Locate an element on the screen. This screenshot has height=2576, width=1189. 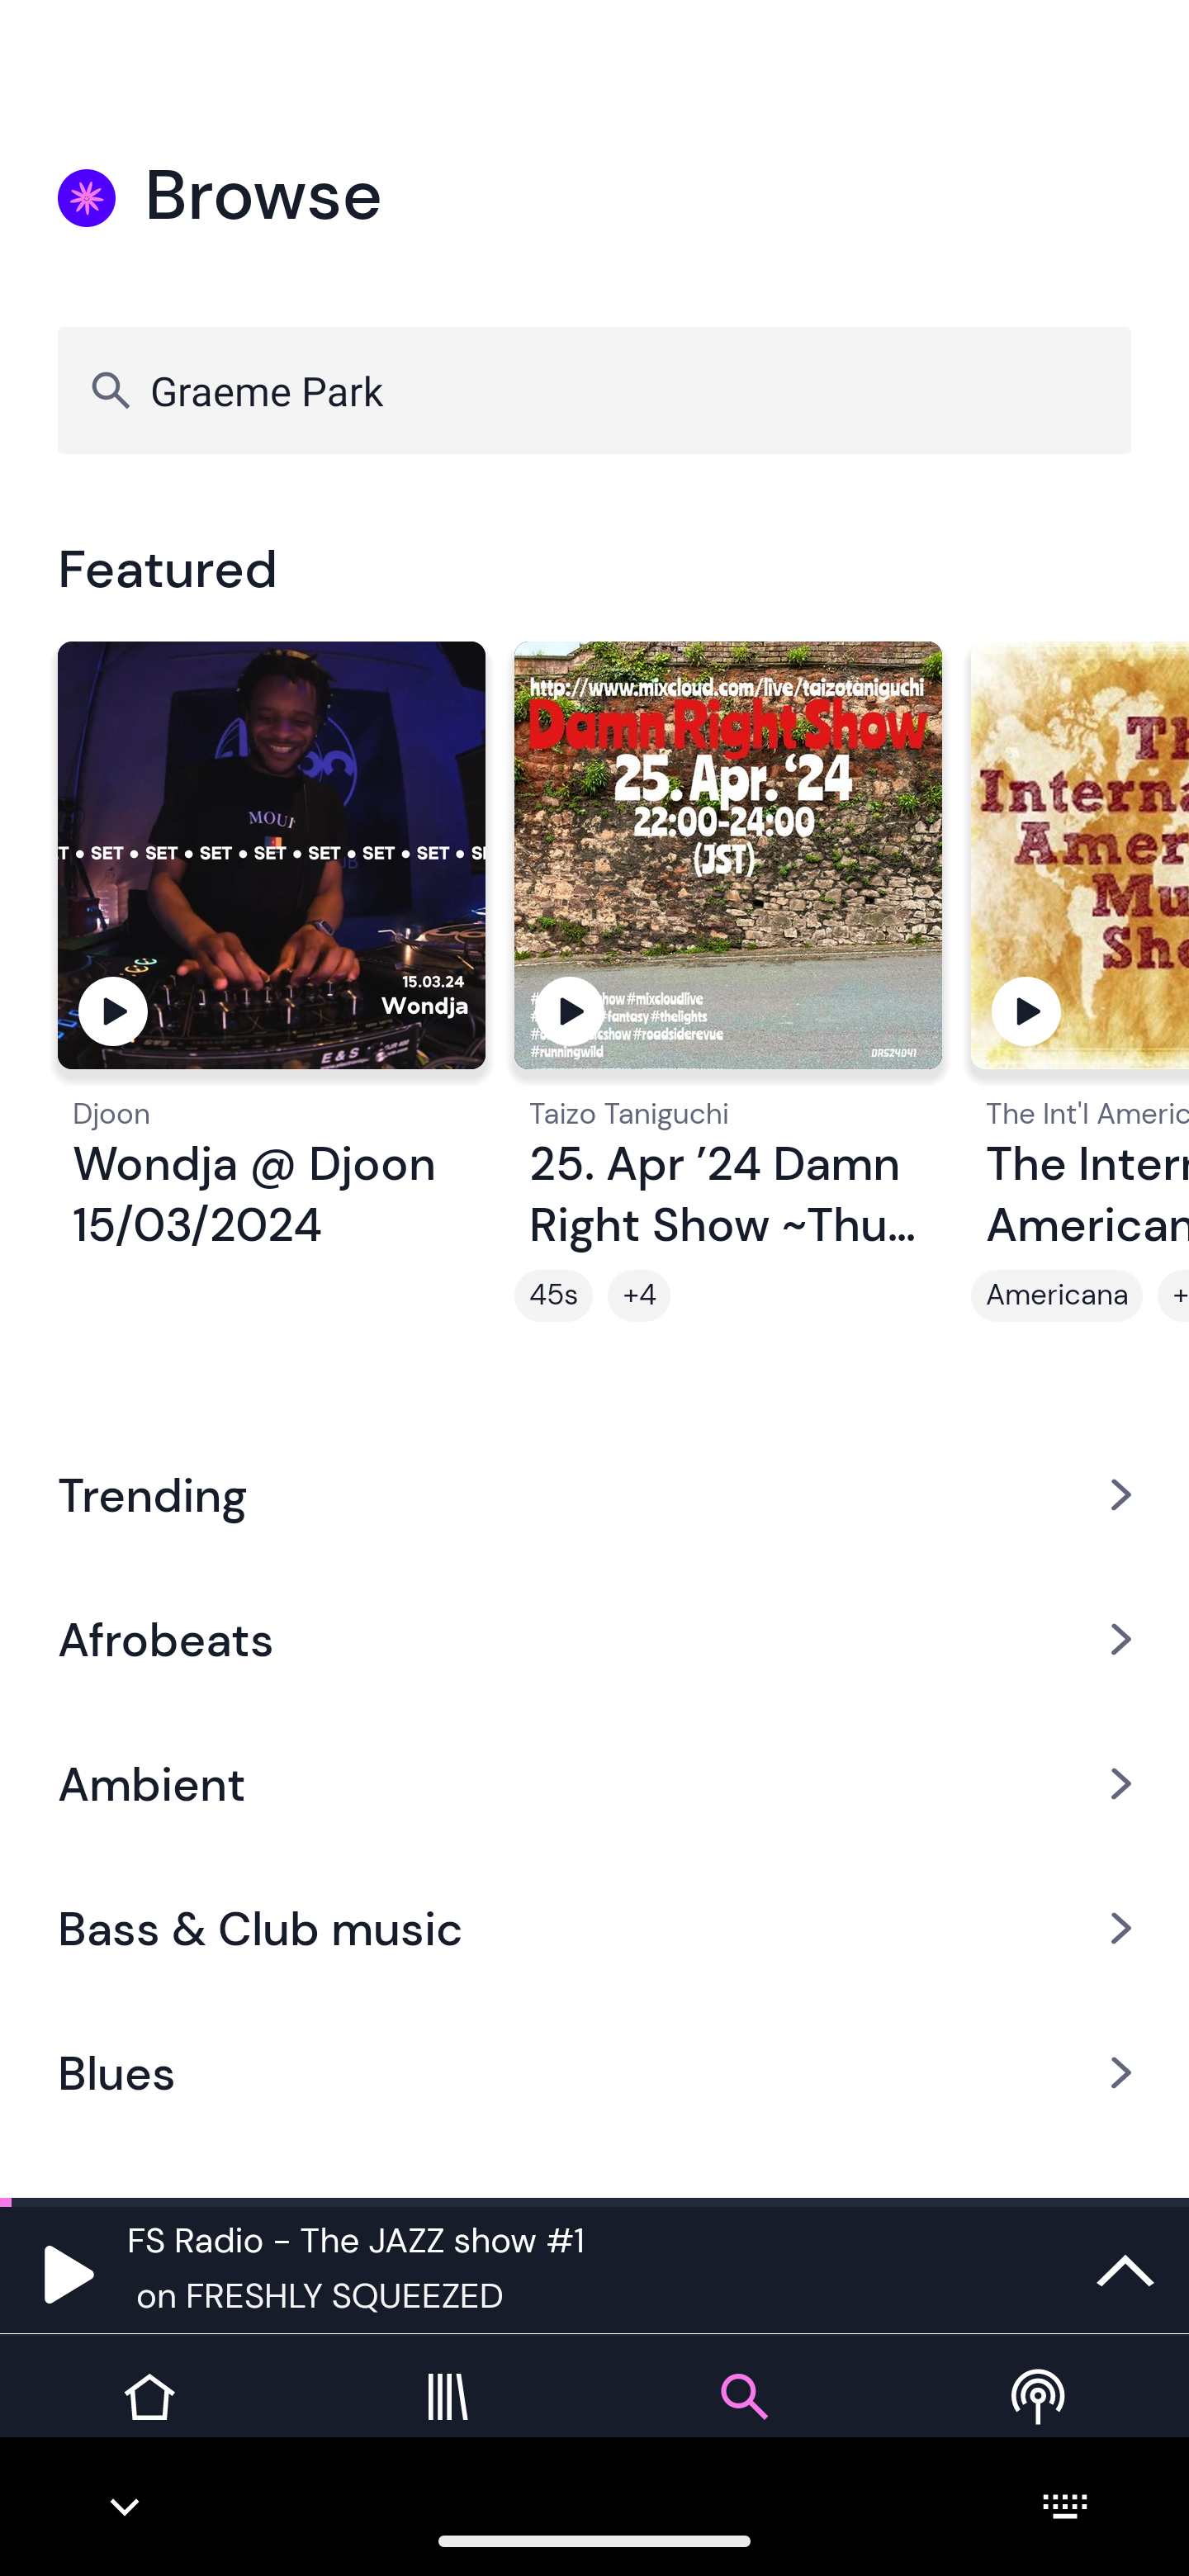
Live tab is located at coordinates (1040, 2421).